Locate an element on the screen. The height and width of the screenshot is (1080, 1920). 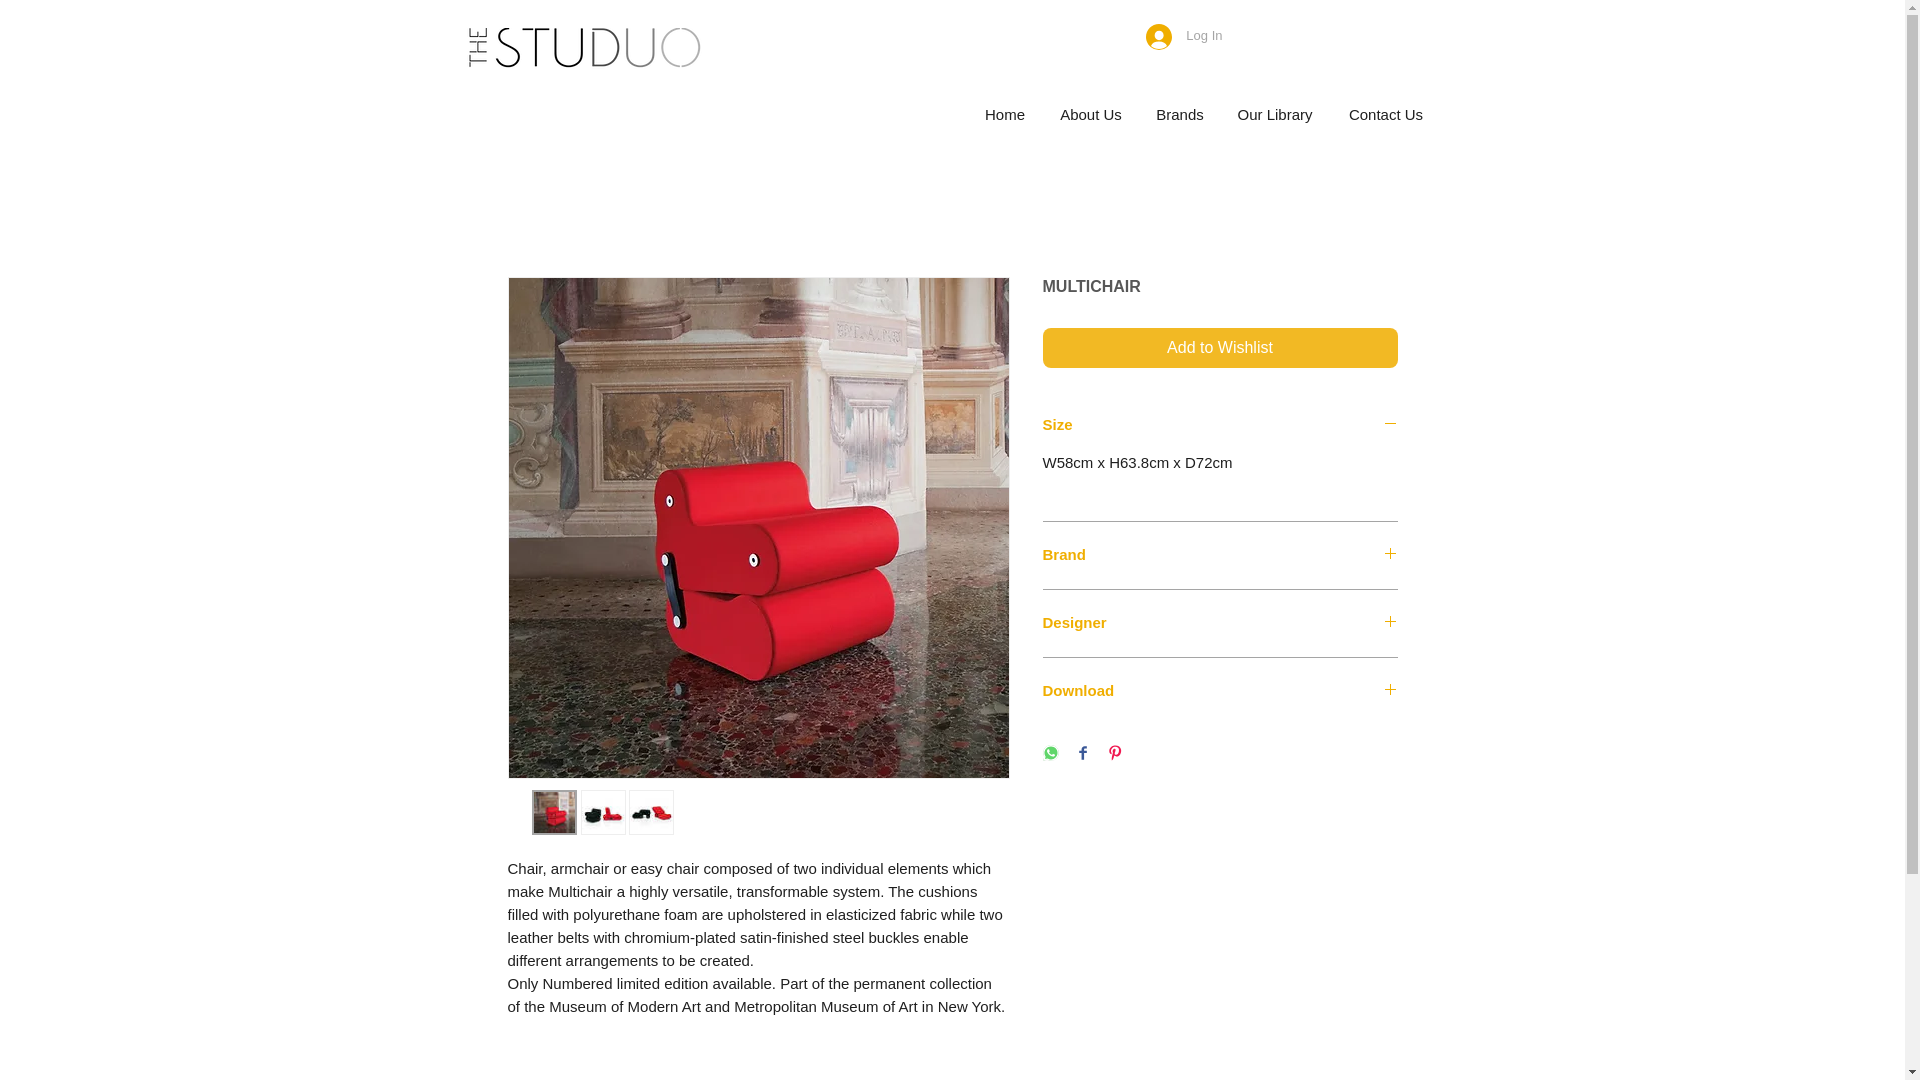
Our Library is located at coordinates (1274, 114).